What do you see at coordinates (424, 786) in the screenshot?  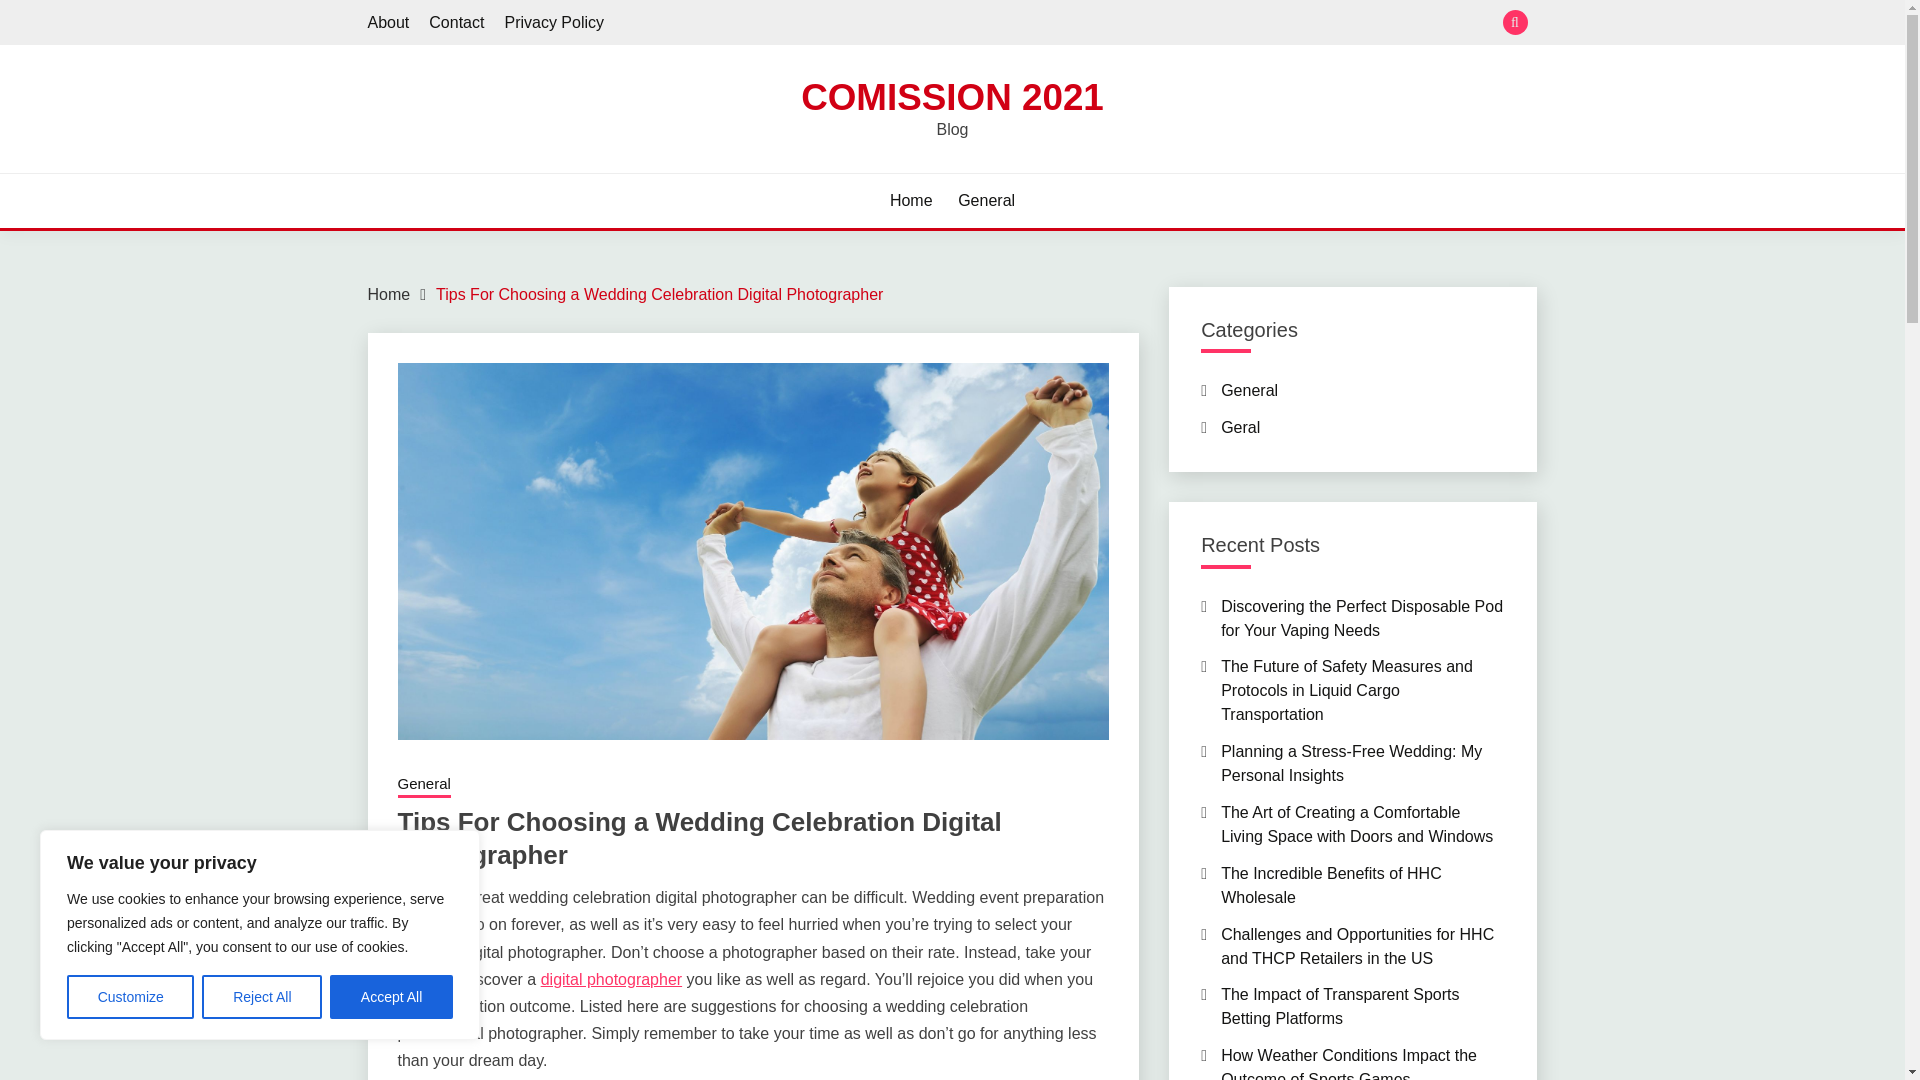 I see `General` at bounding box center [424, 786].